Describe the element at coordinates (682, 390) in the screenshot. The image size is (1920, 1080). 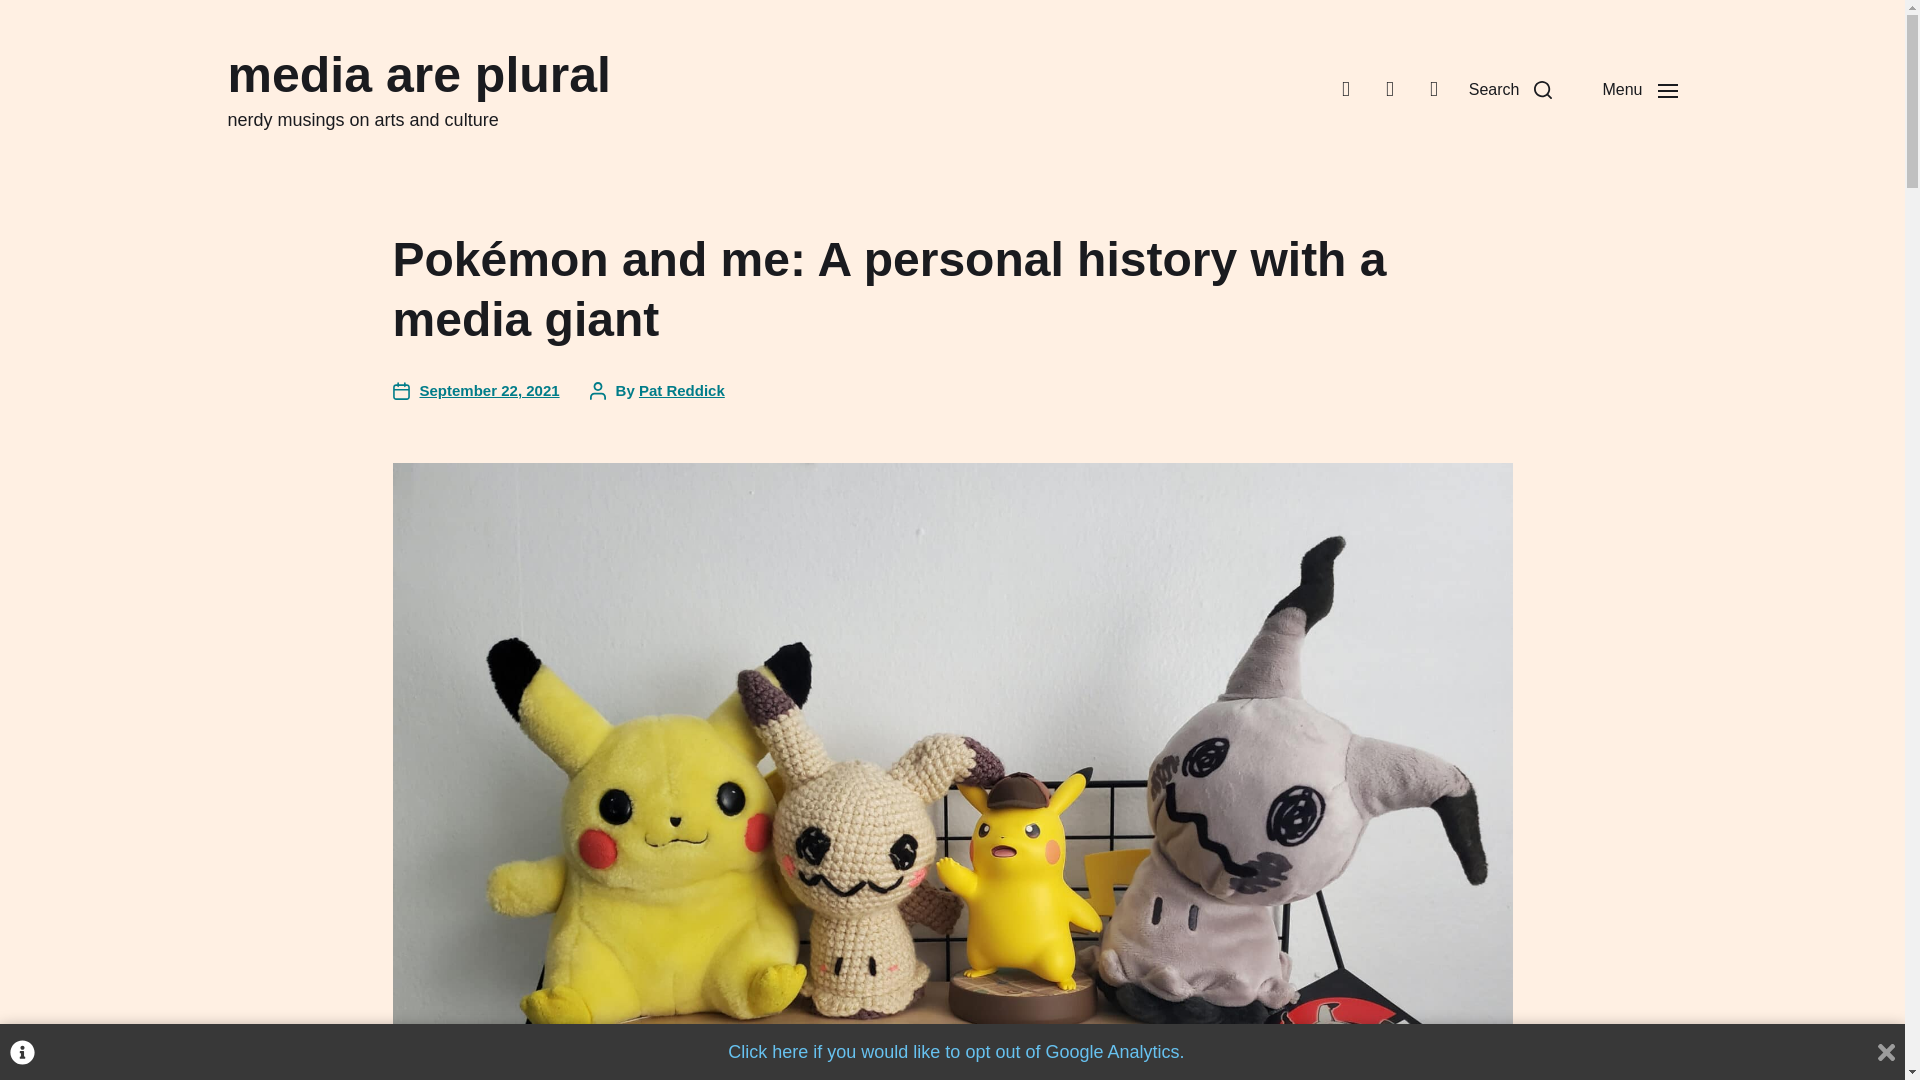
I see `Pat Reddick` at that location.